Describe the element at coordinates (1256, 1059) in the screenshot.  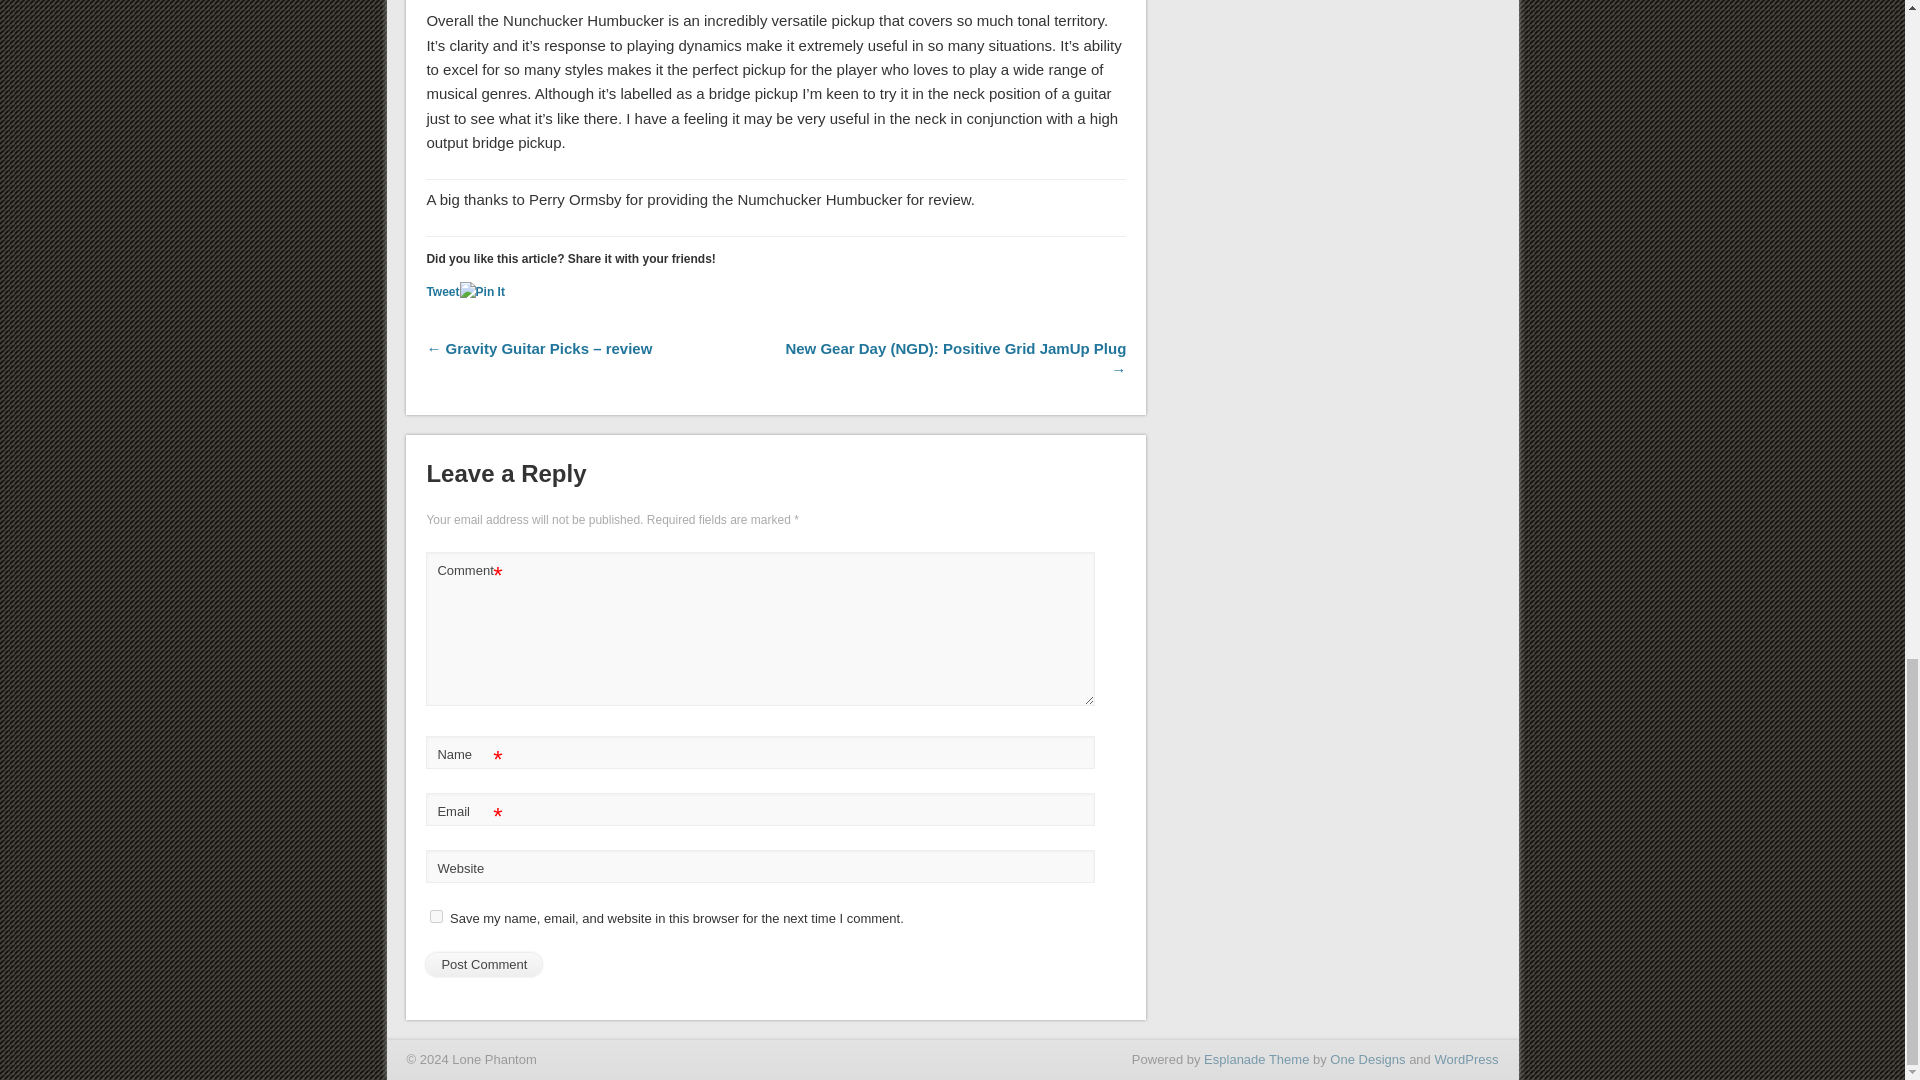
I see `Esplanade Theme` at that location.